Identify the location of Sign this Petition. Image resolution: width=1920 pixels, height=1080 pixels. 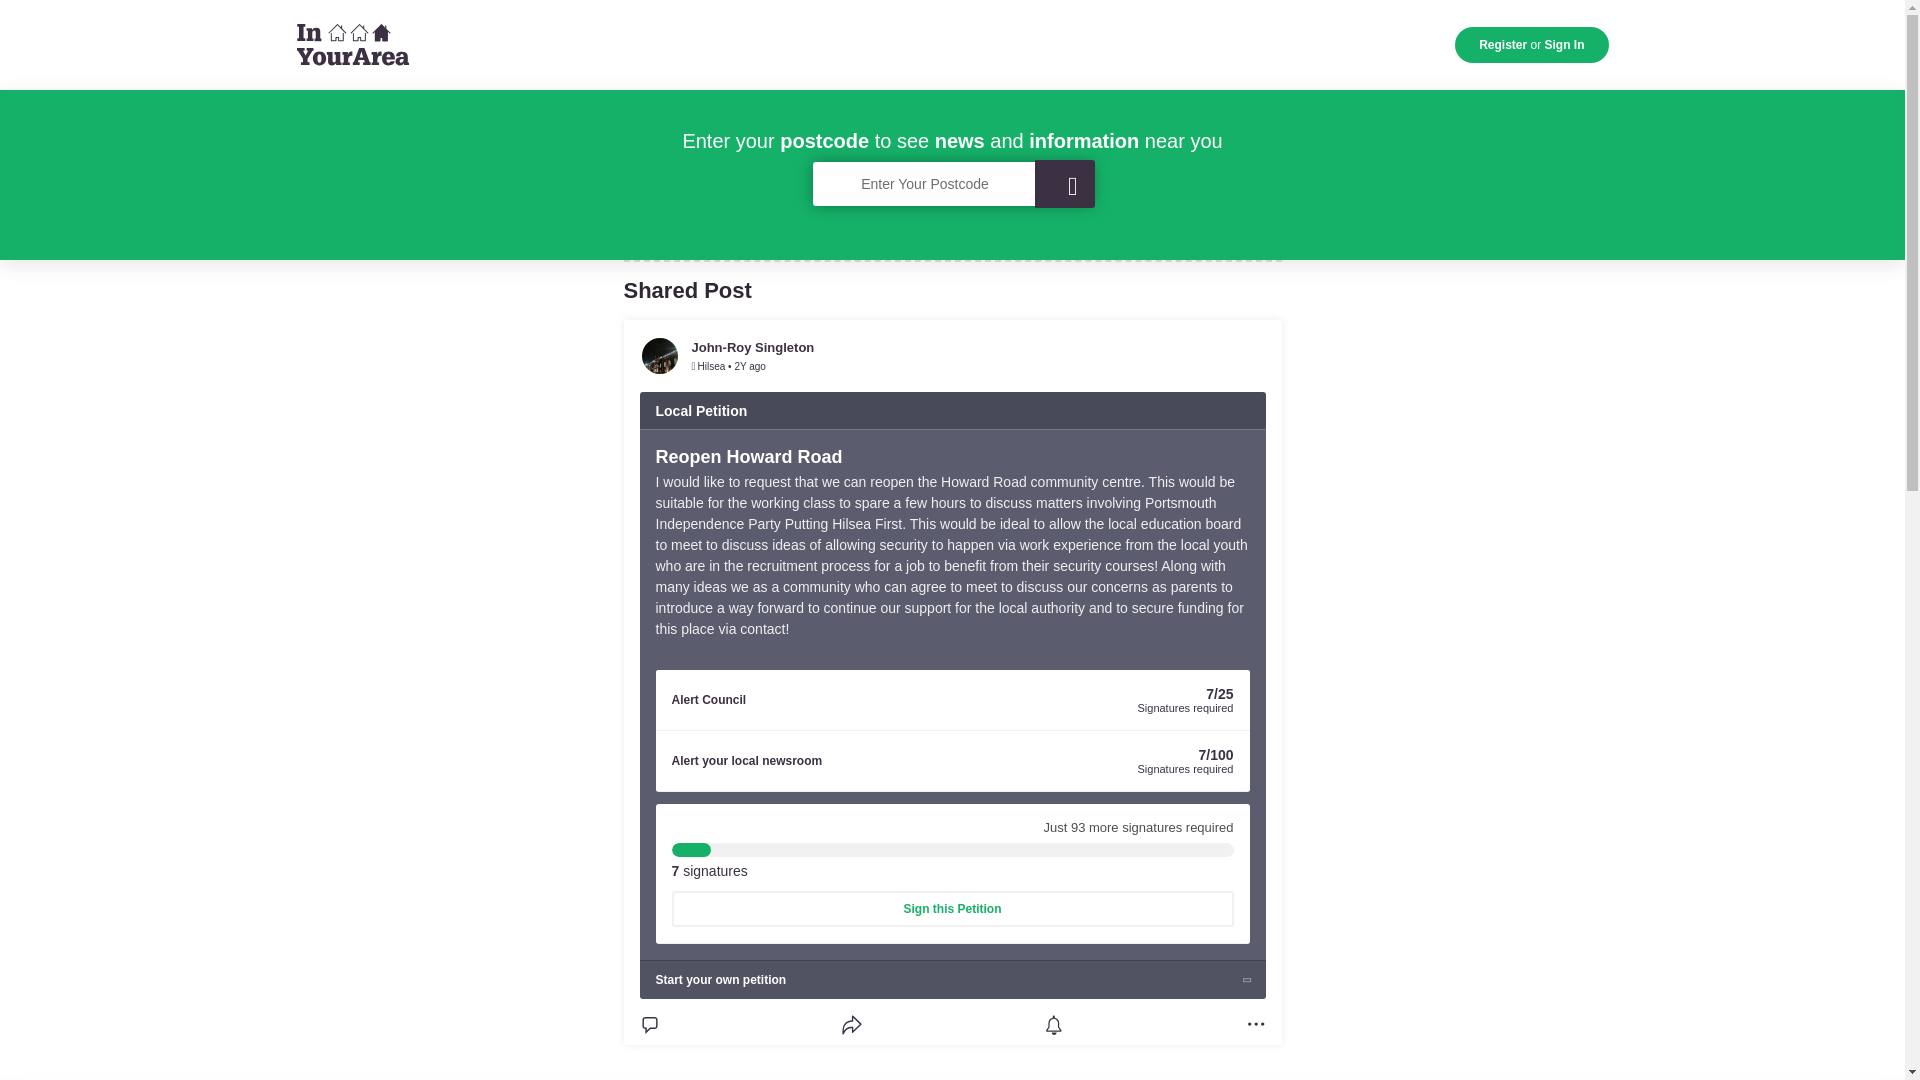
(953, 908).